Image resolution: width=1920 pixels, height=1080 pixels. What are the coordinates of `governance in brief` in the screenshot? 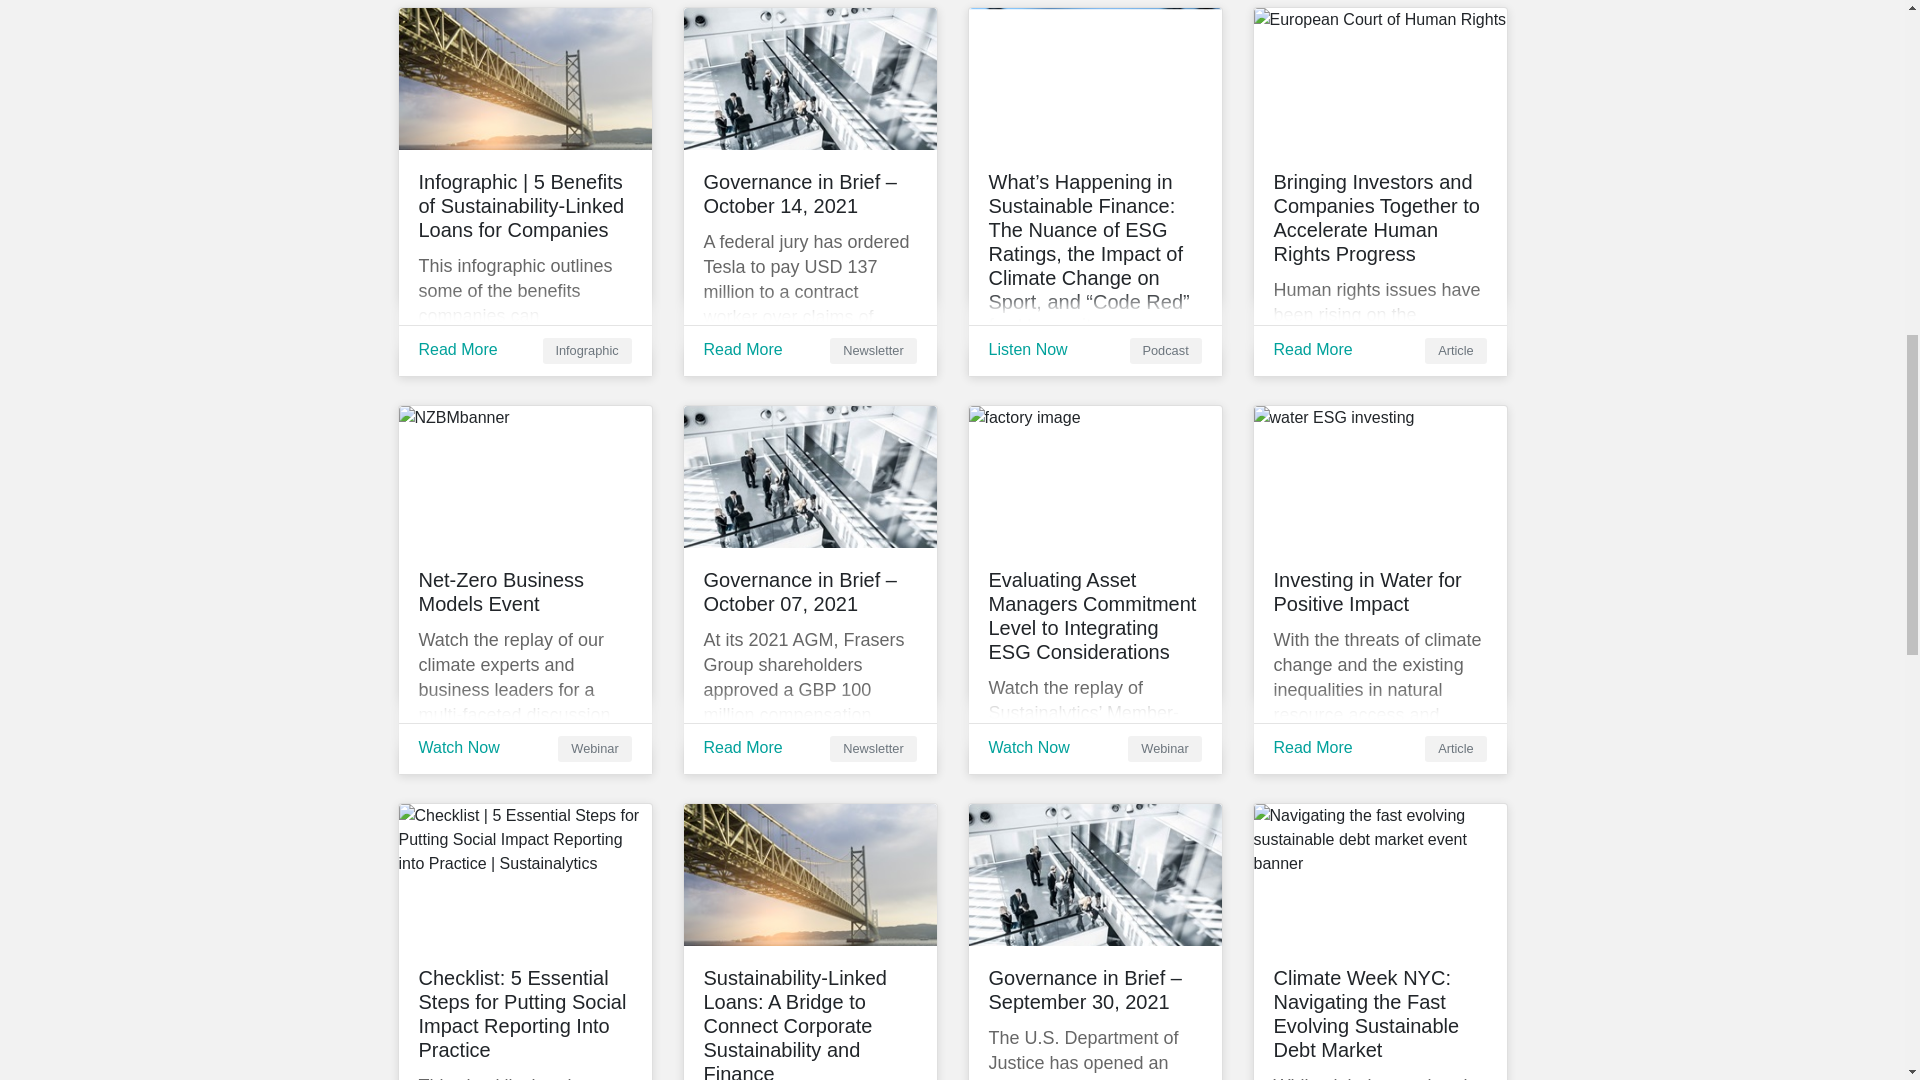 It's located at (810, 476).